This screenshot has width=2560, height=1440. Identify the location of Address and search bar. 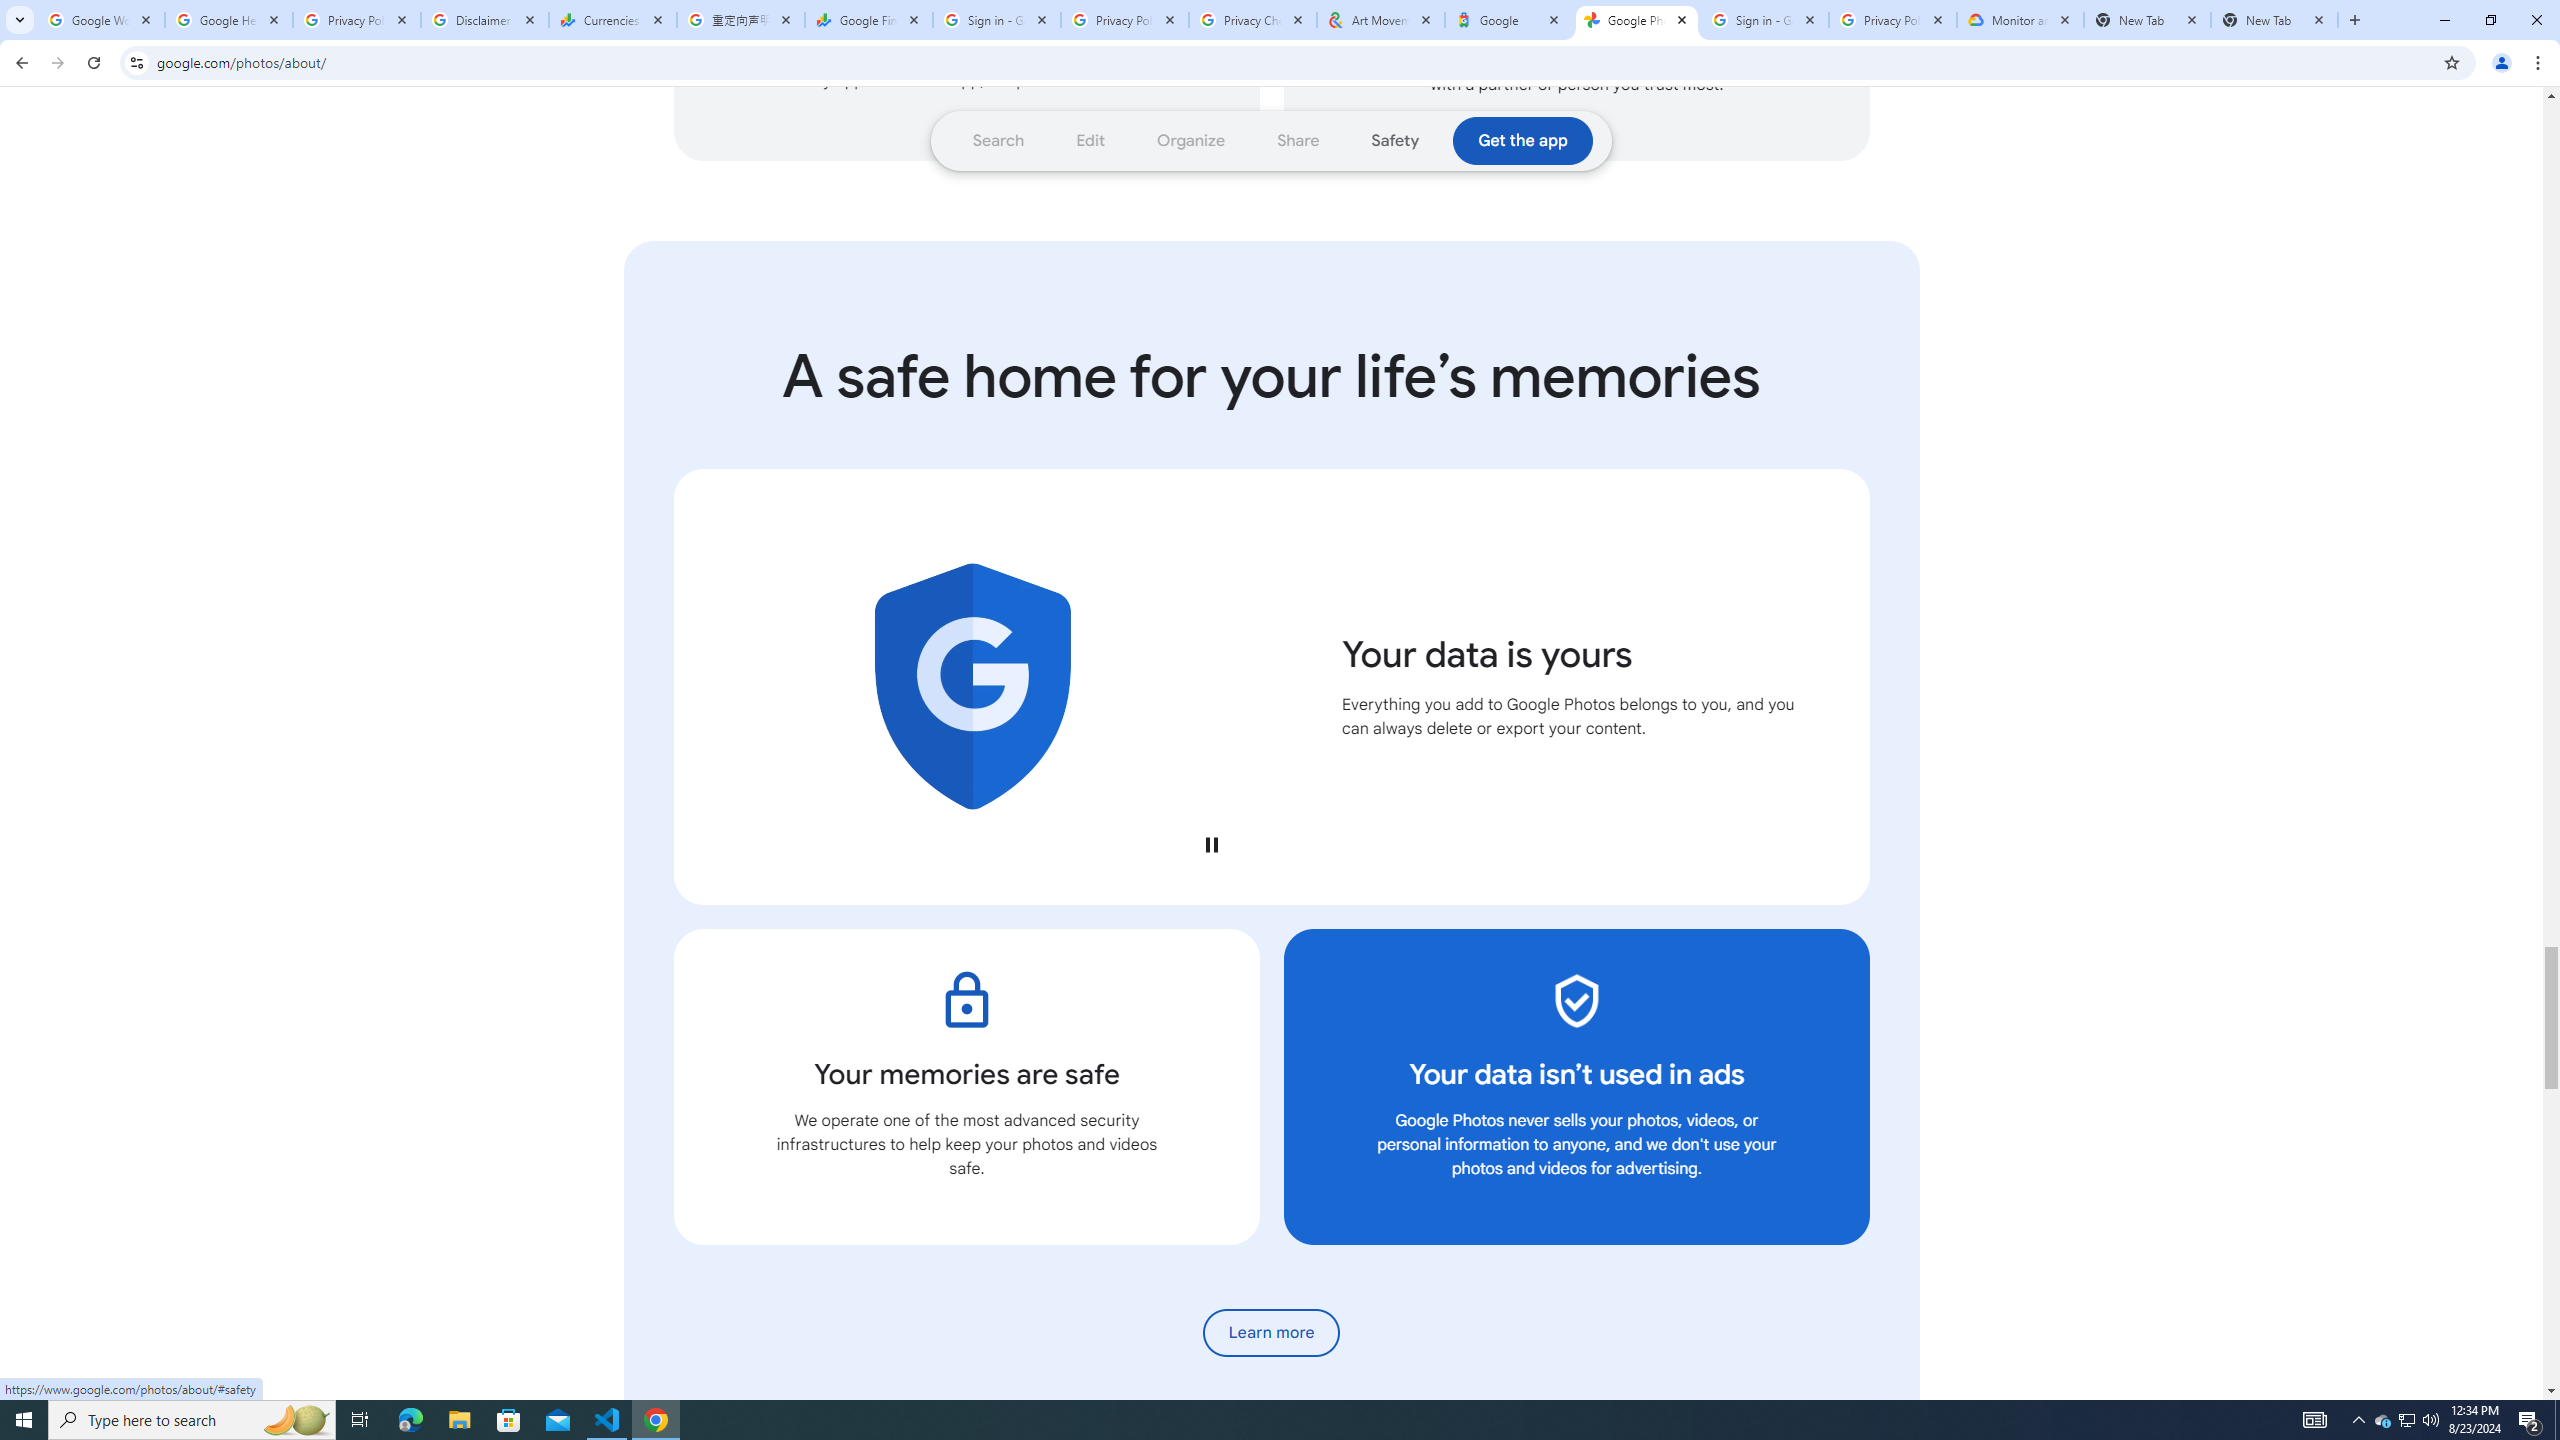
(1294, 62).